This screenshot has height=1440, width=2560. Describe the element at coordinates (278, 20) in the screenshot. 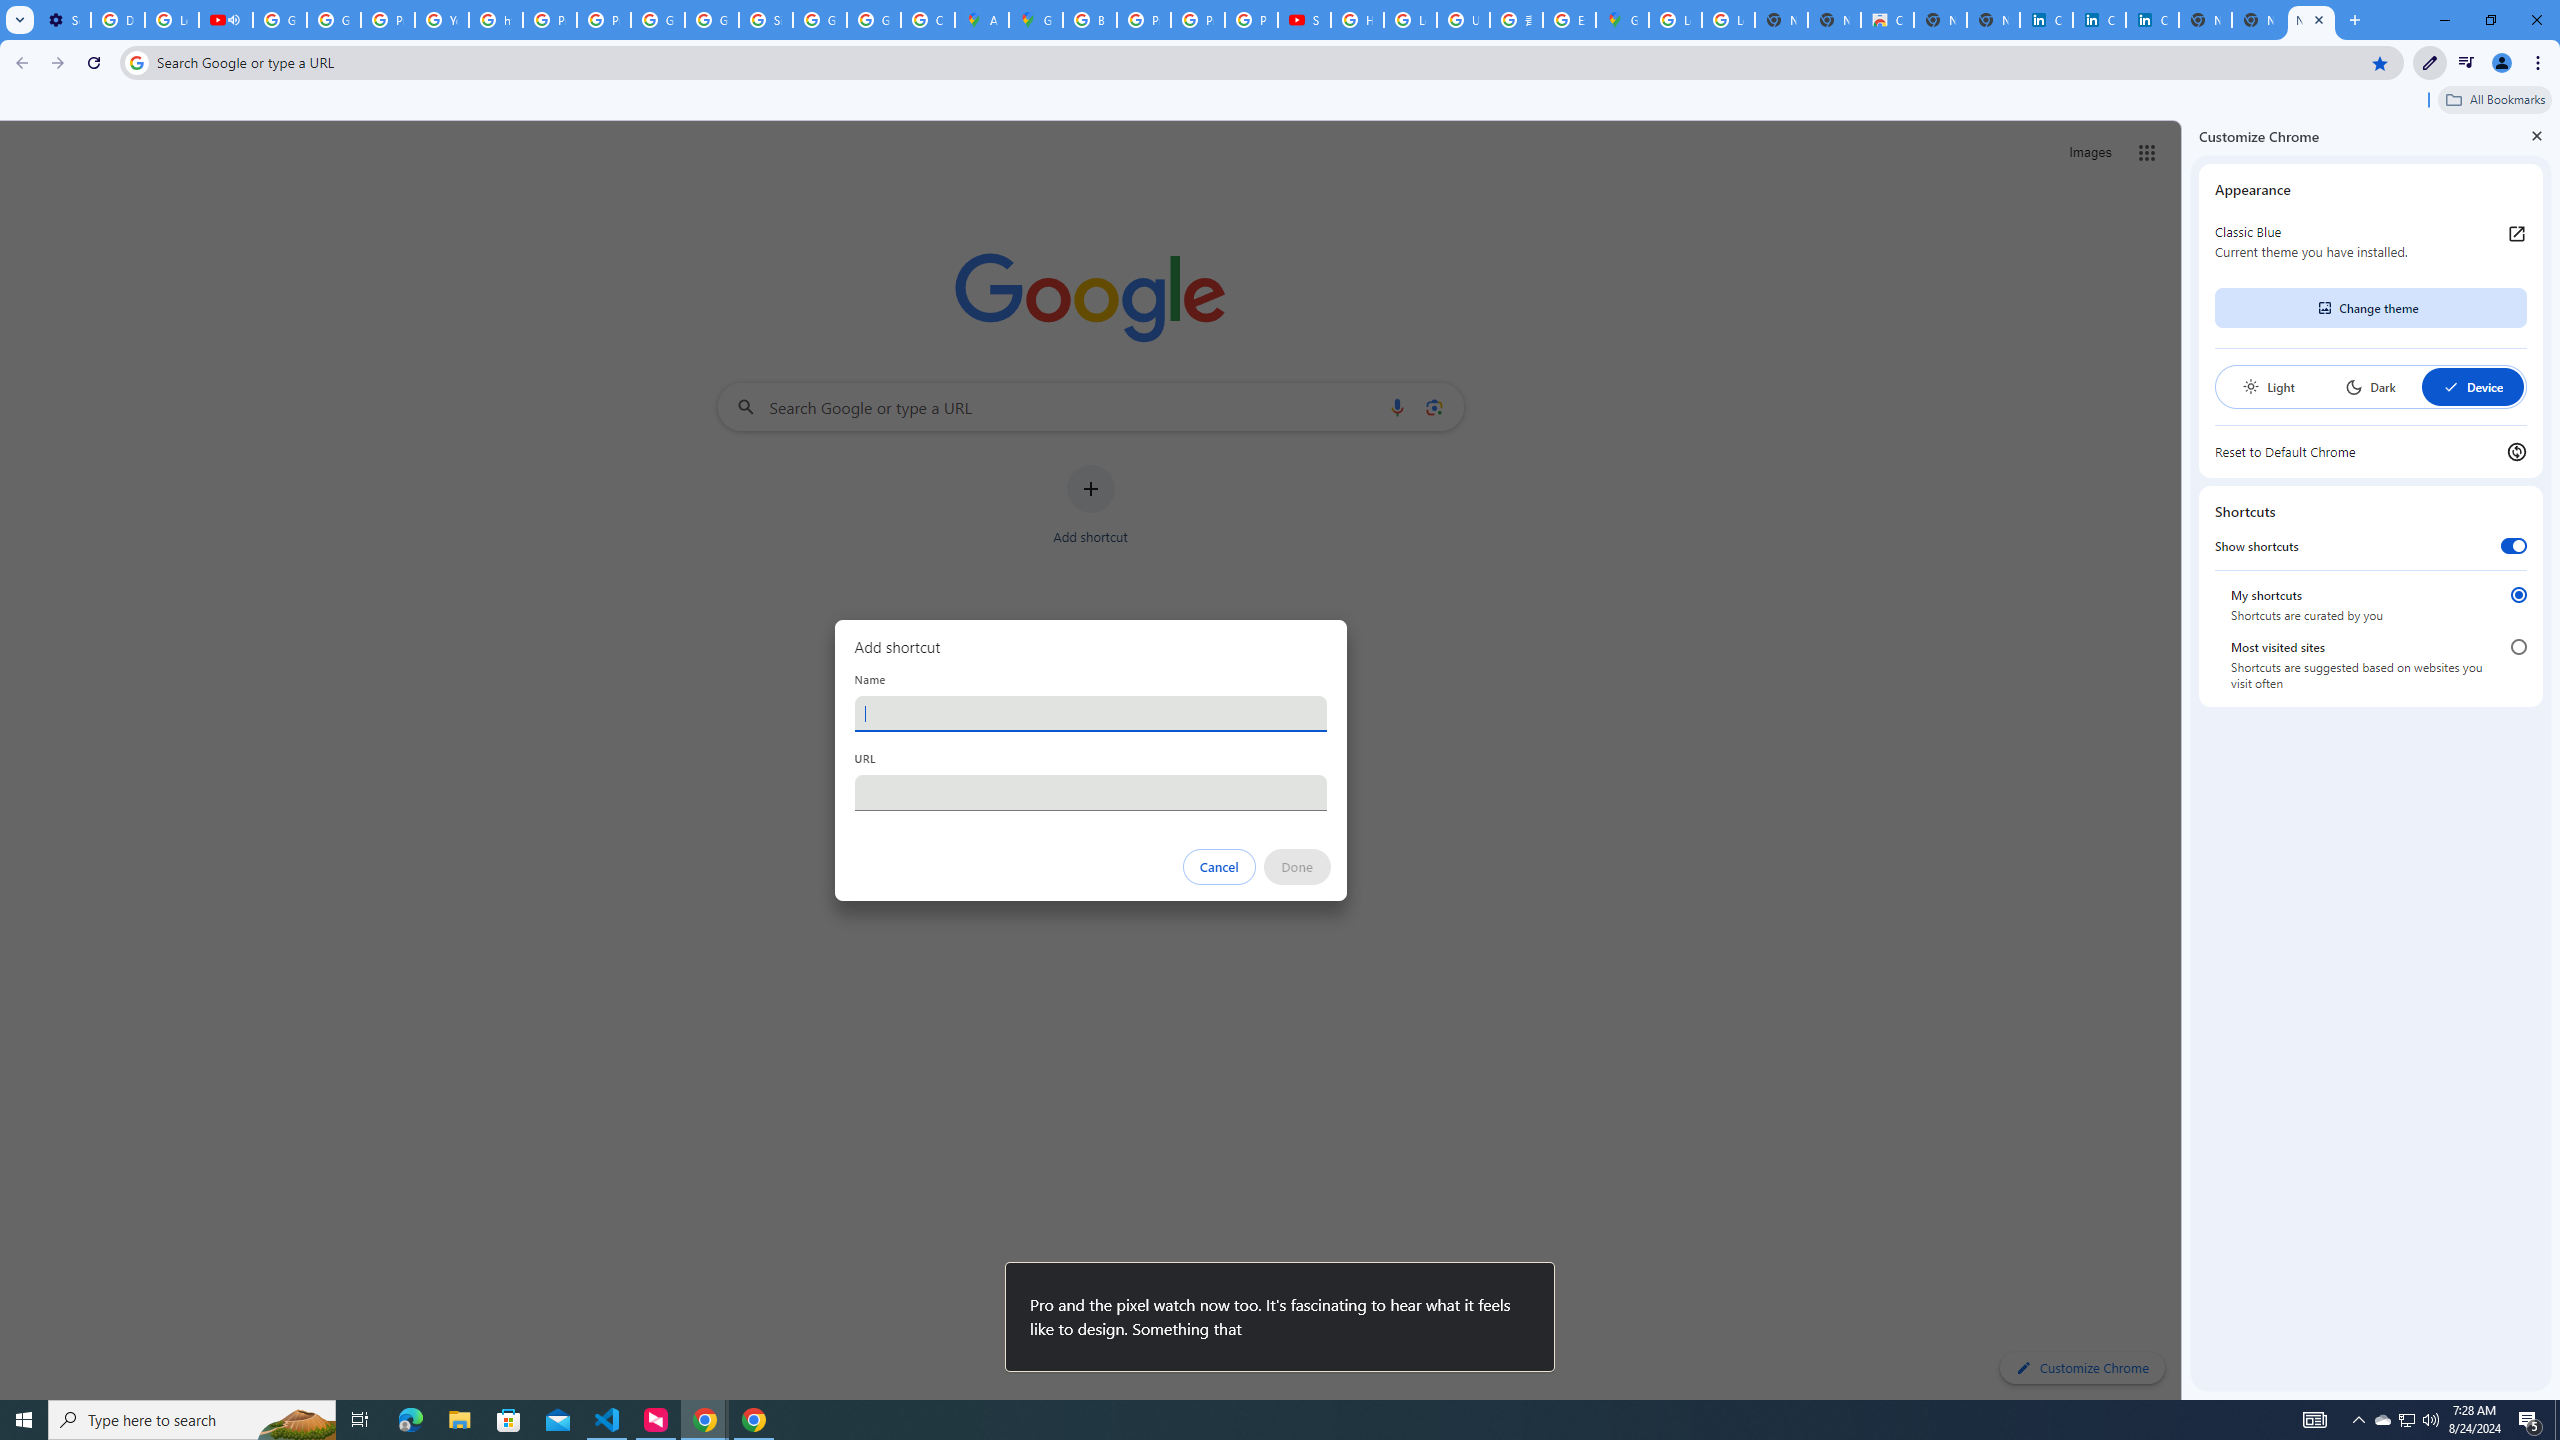

I see `Google Account Help` at that location.